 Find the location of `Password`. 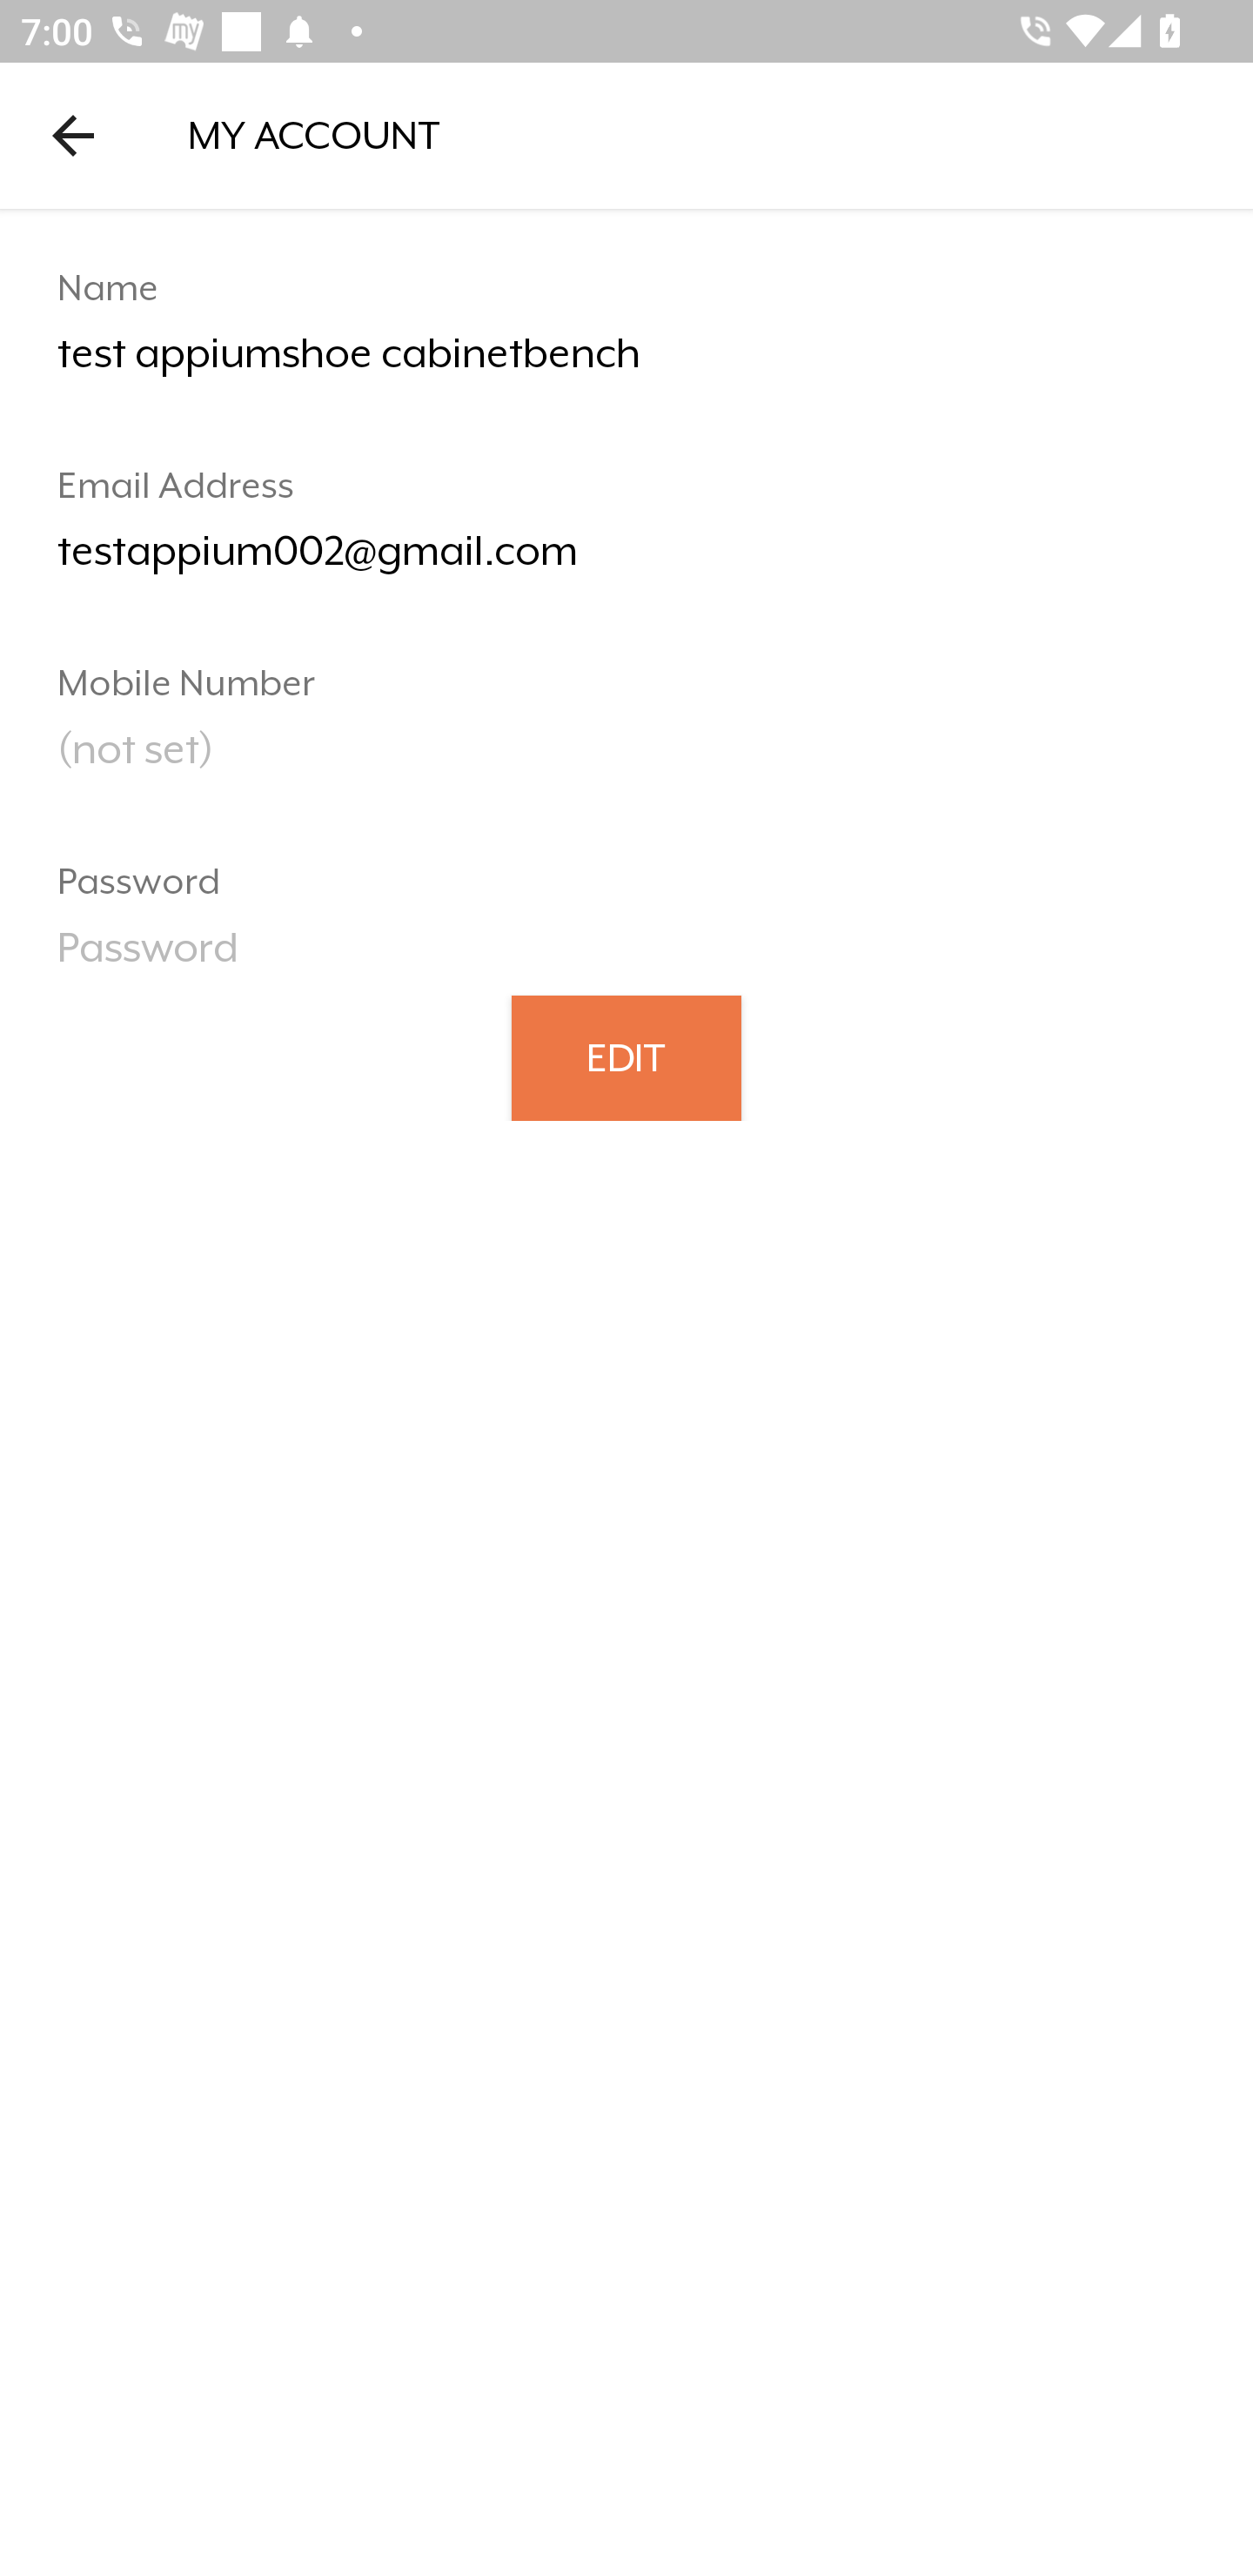

Password is located at coordinates (626, 957).